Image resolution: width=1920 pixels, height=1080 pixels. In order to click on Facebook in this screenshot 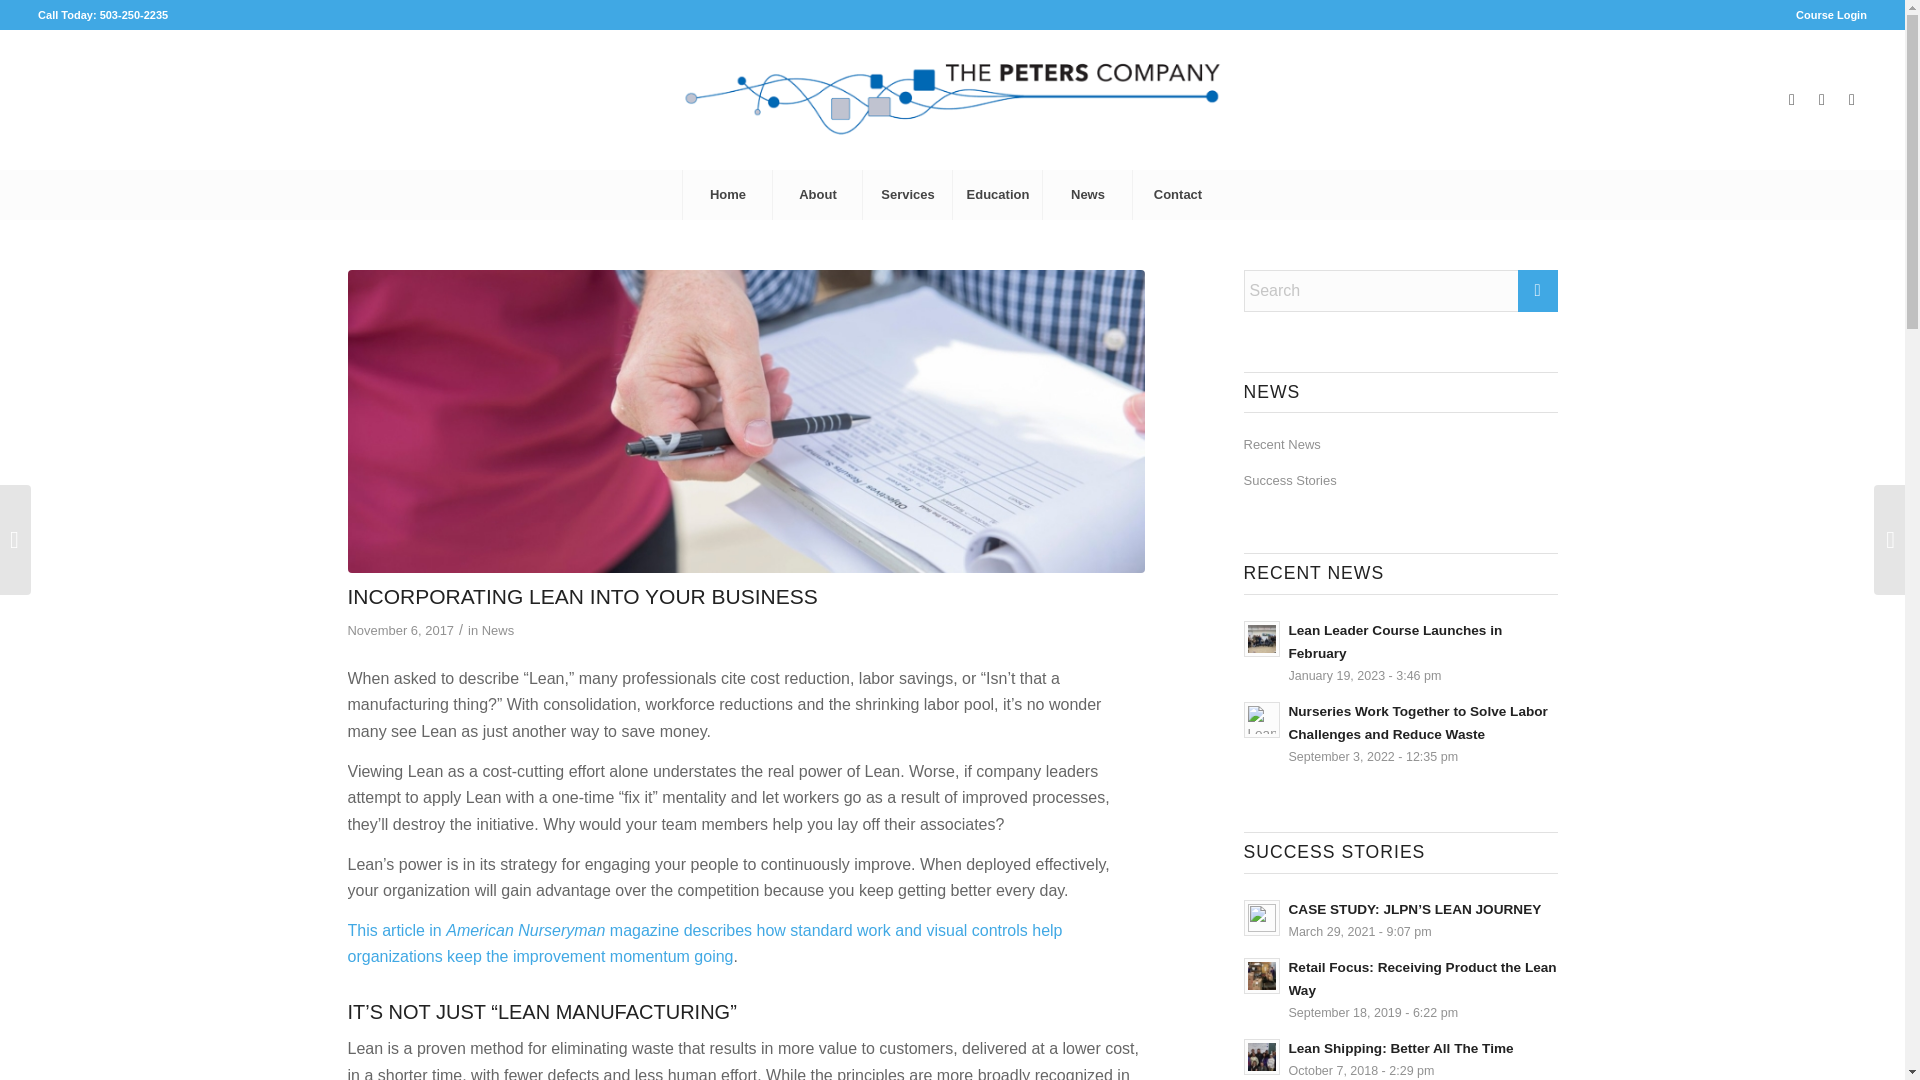, I will do `click(1792, 100)`.